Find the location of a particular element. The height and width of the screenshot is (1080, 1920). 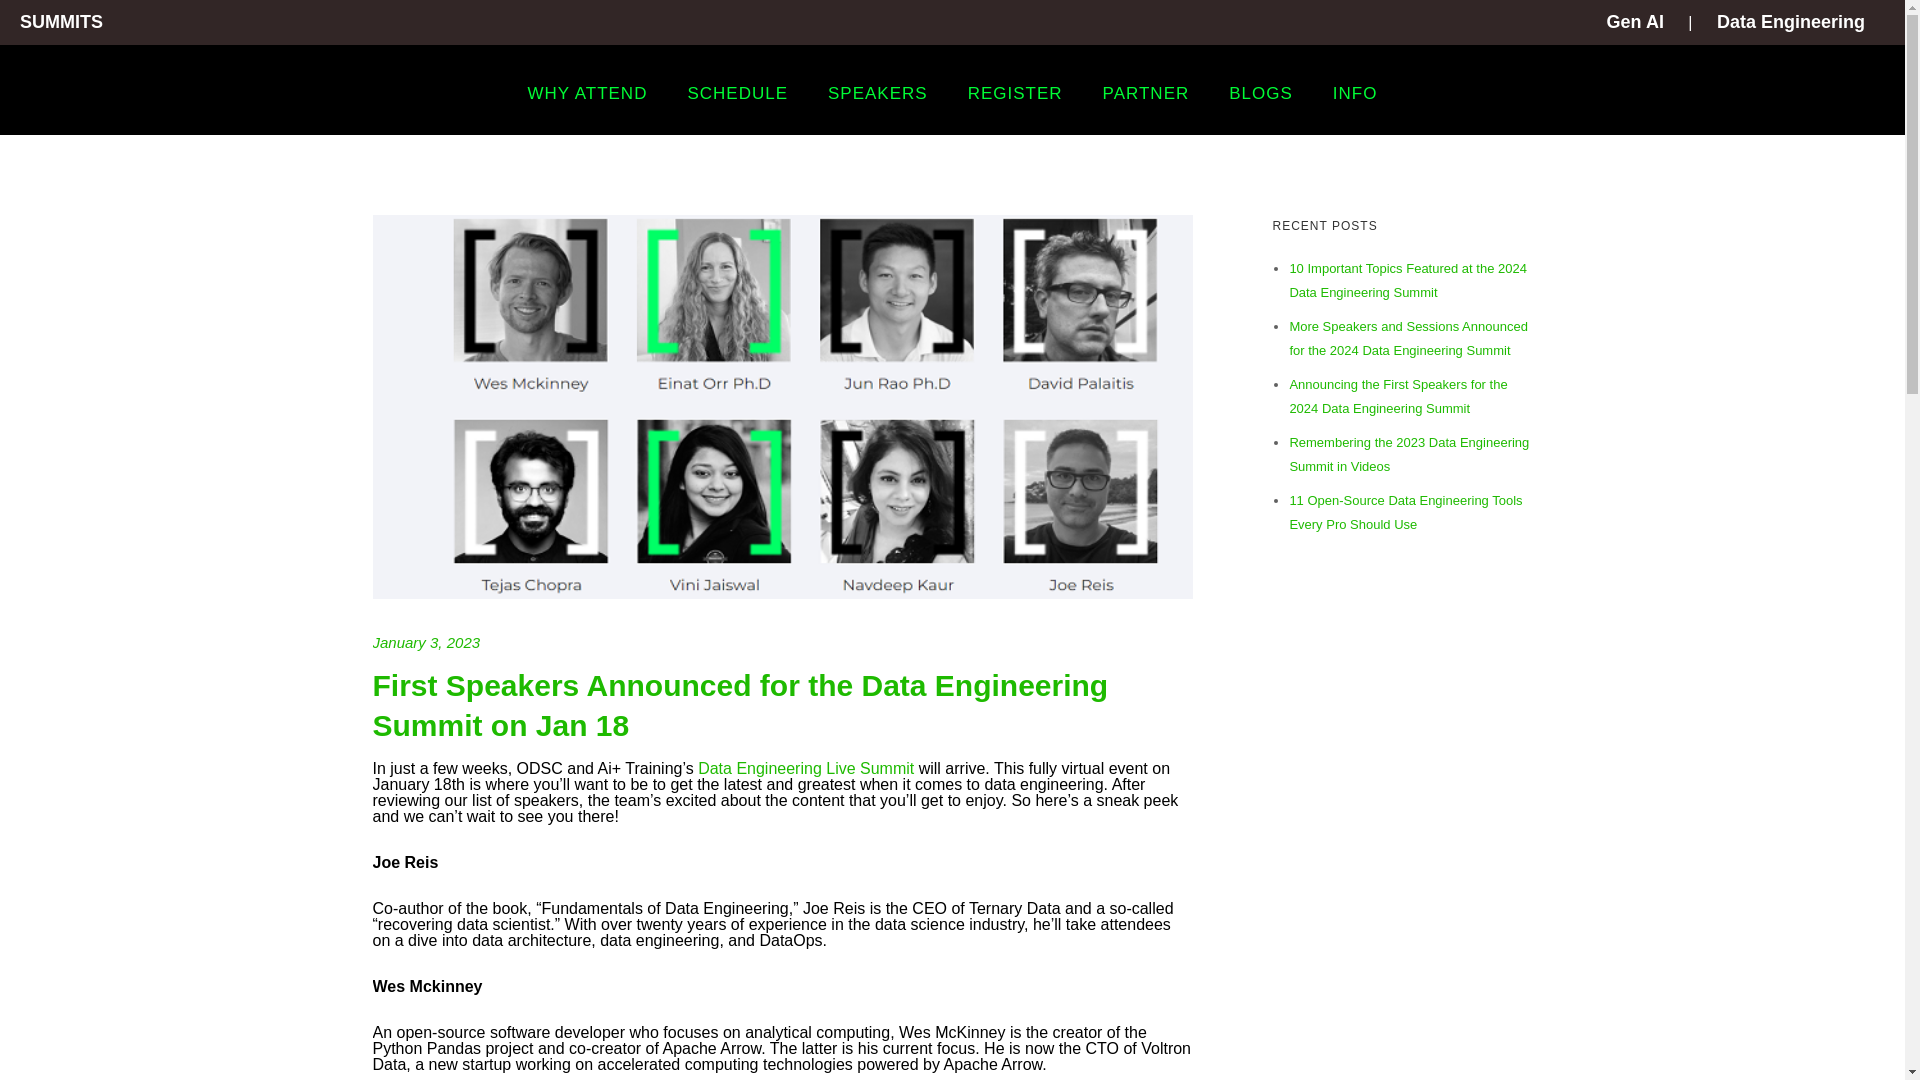

BLOGS is located at coordinates (1261, 94).